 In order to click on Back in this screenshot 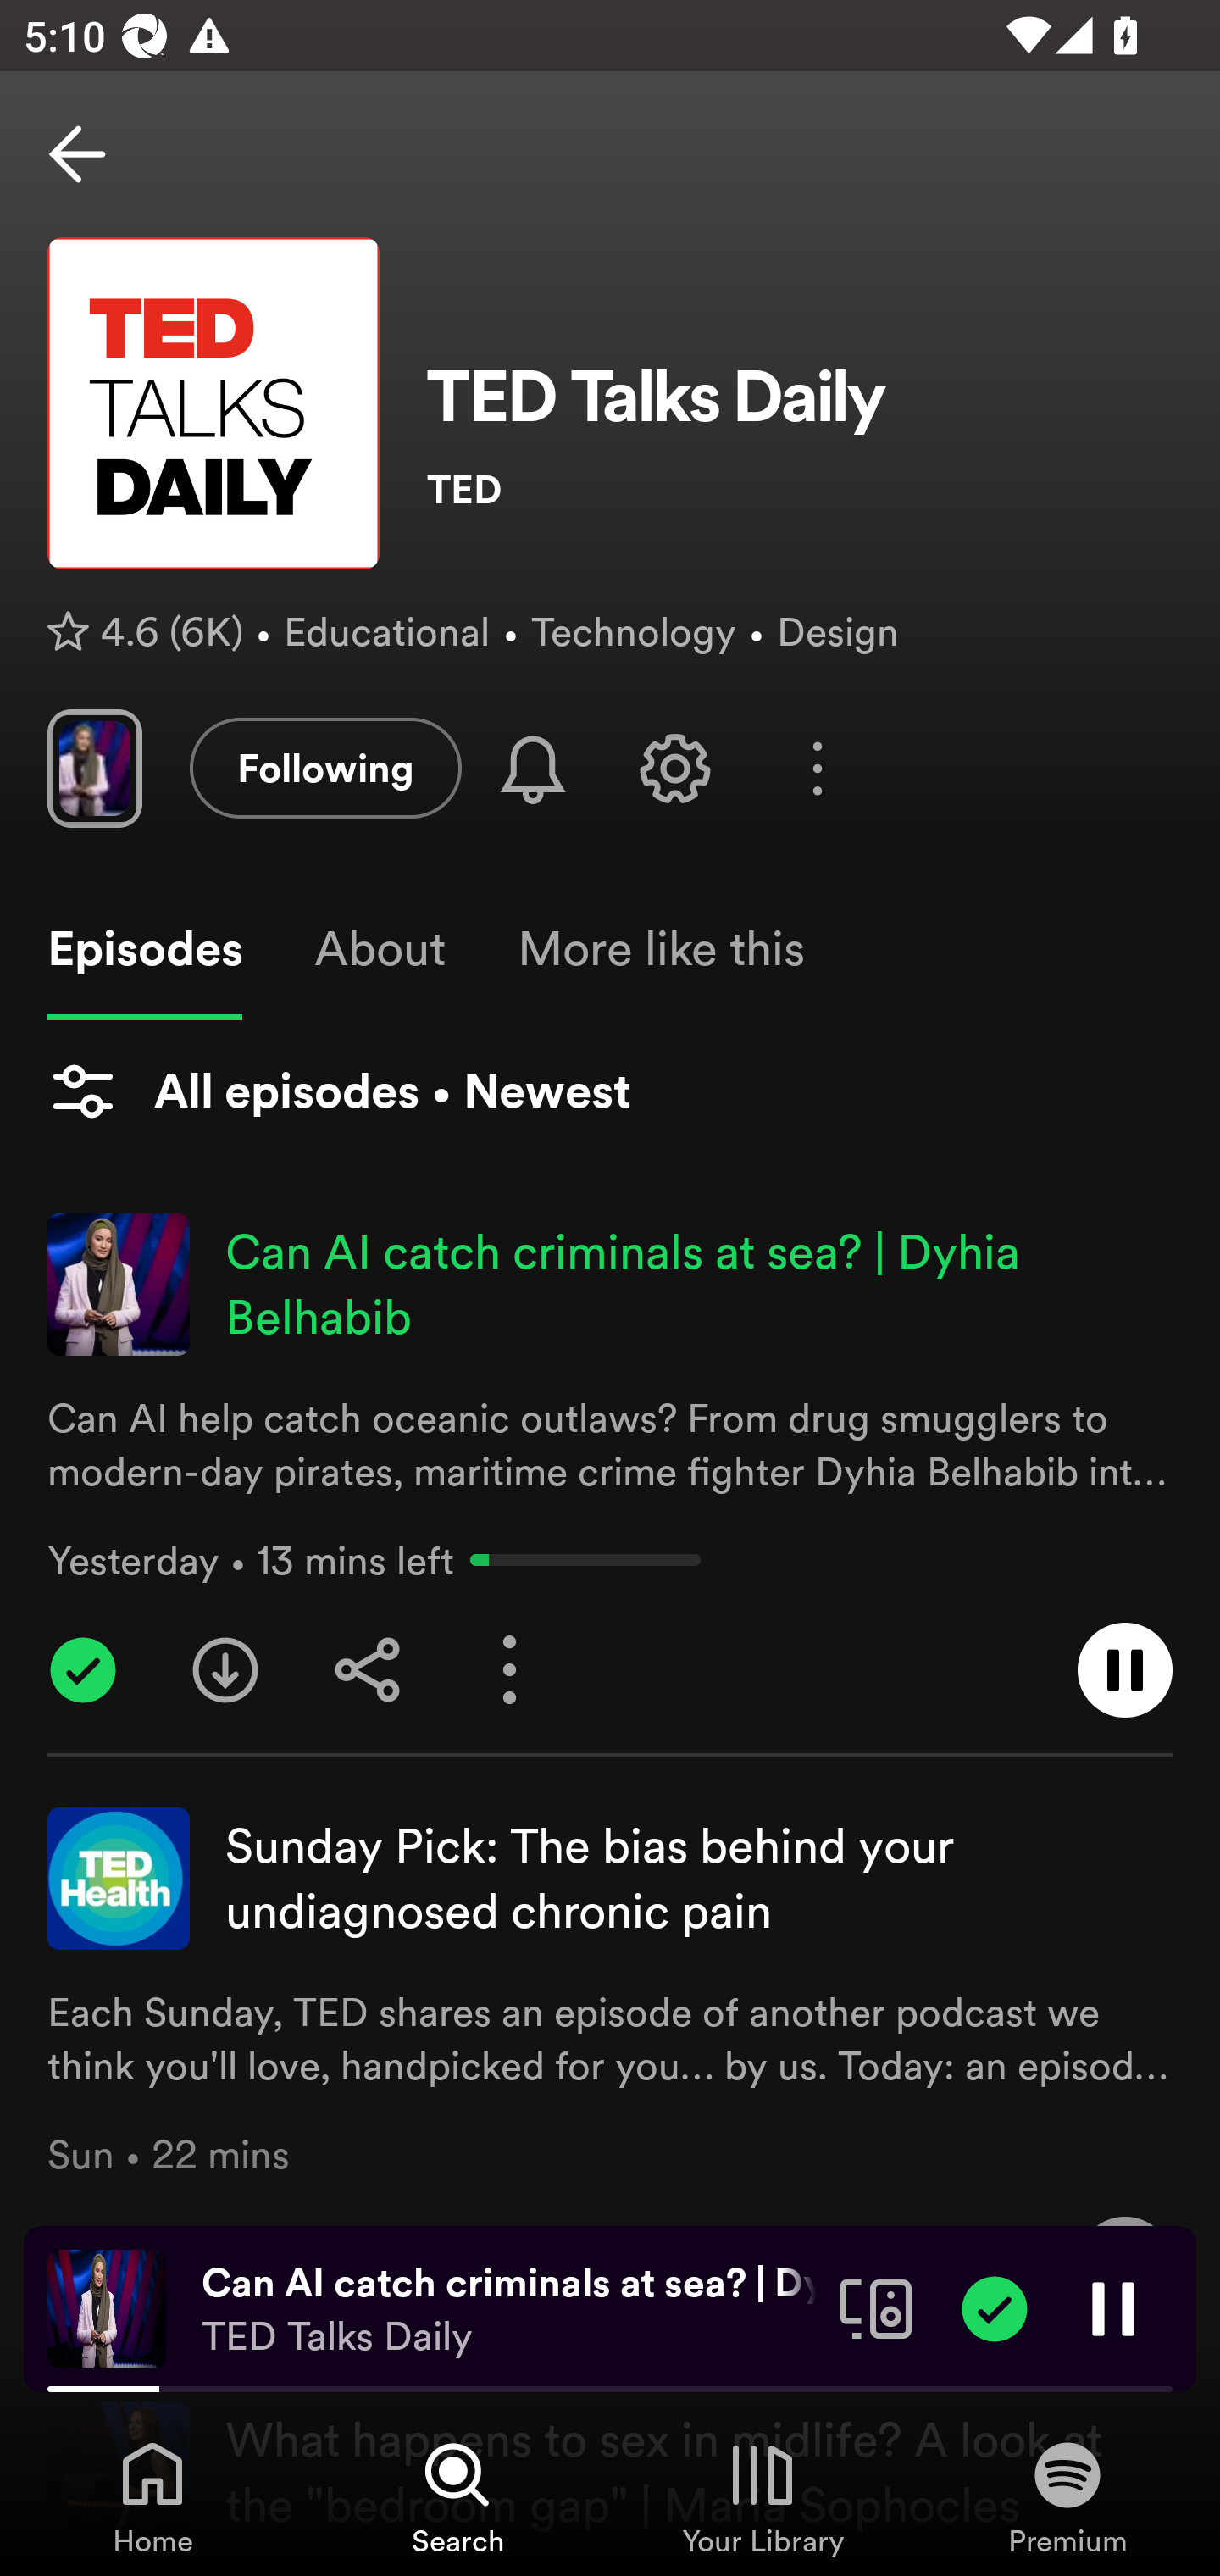, I will do `click(77, 154)`.